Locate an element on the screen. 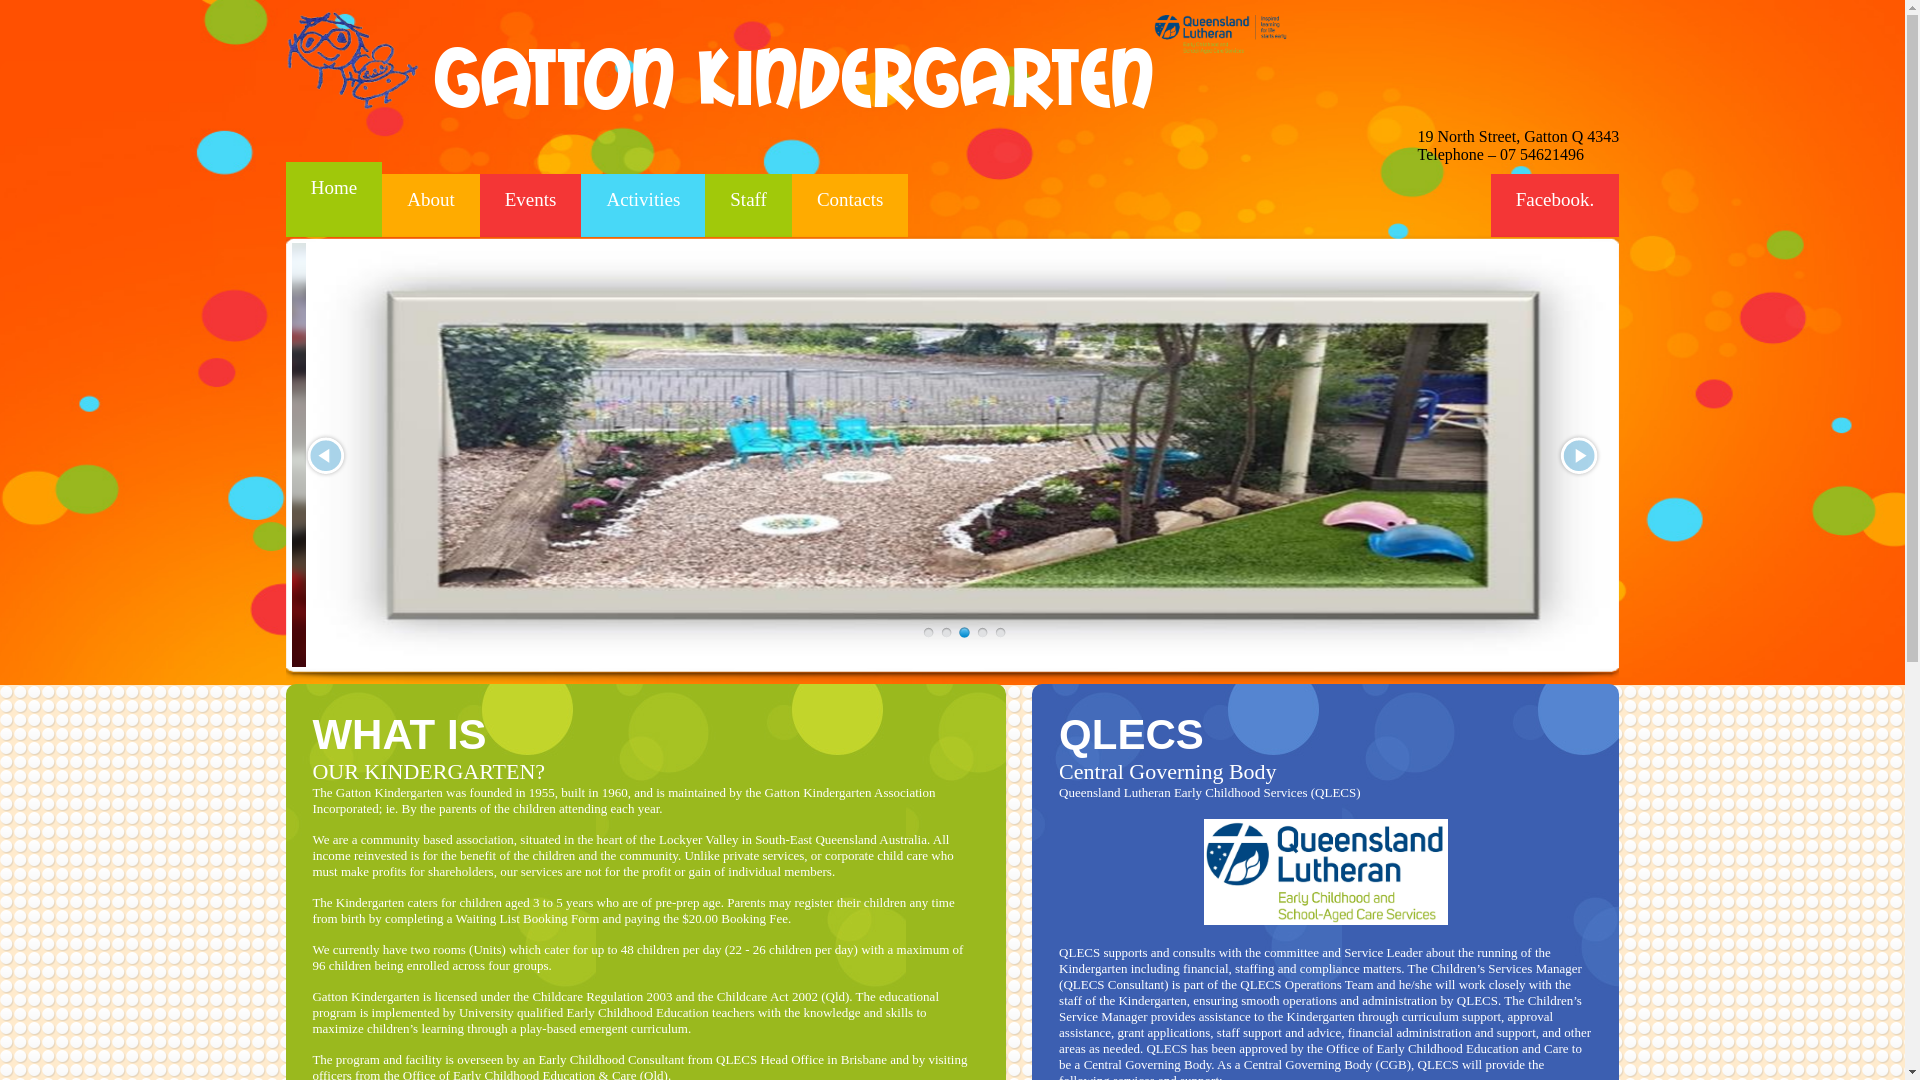 The width and height of the screenshot is (1920, 1080). slide-3 is located at coordinates (982, 632).